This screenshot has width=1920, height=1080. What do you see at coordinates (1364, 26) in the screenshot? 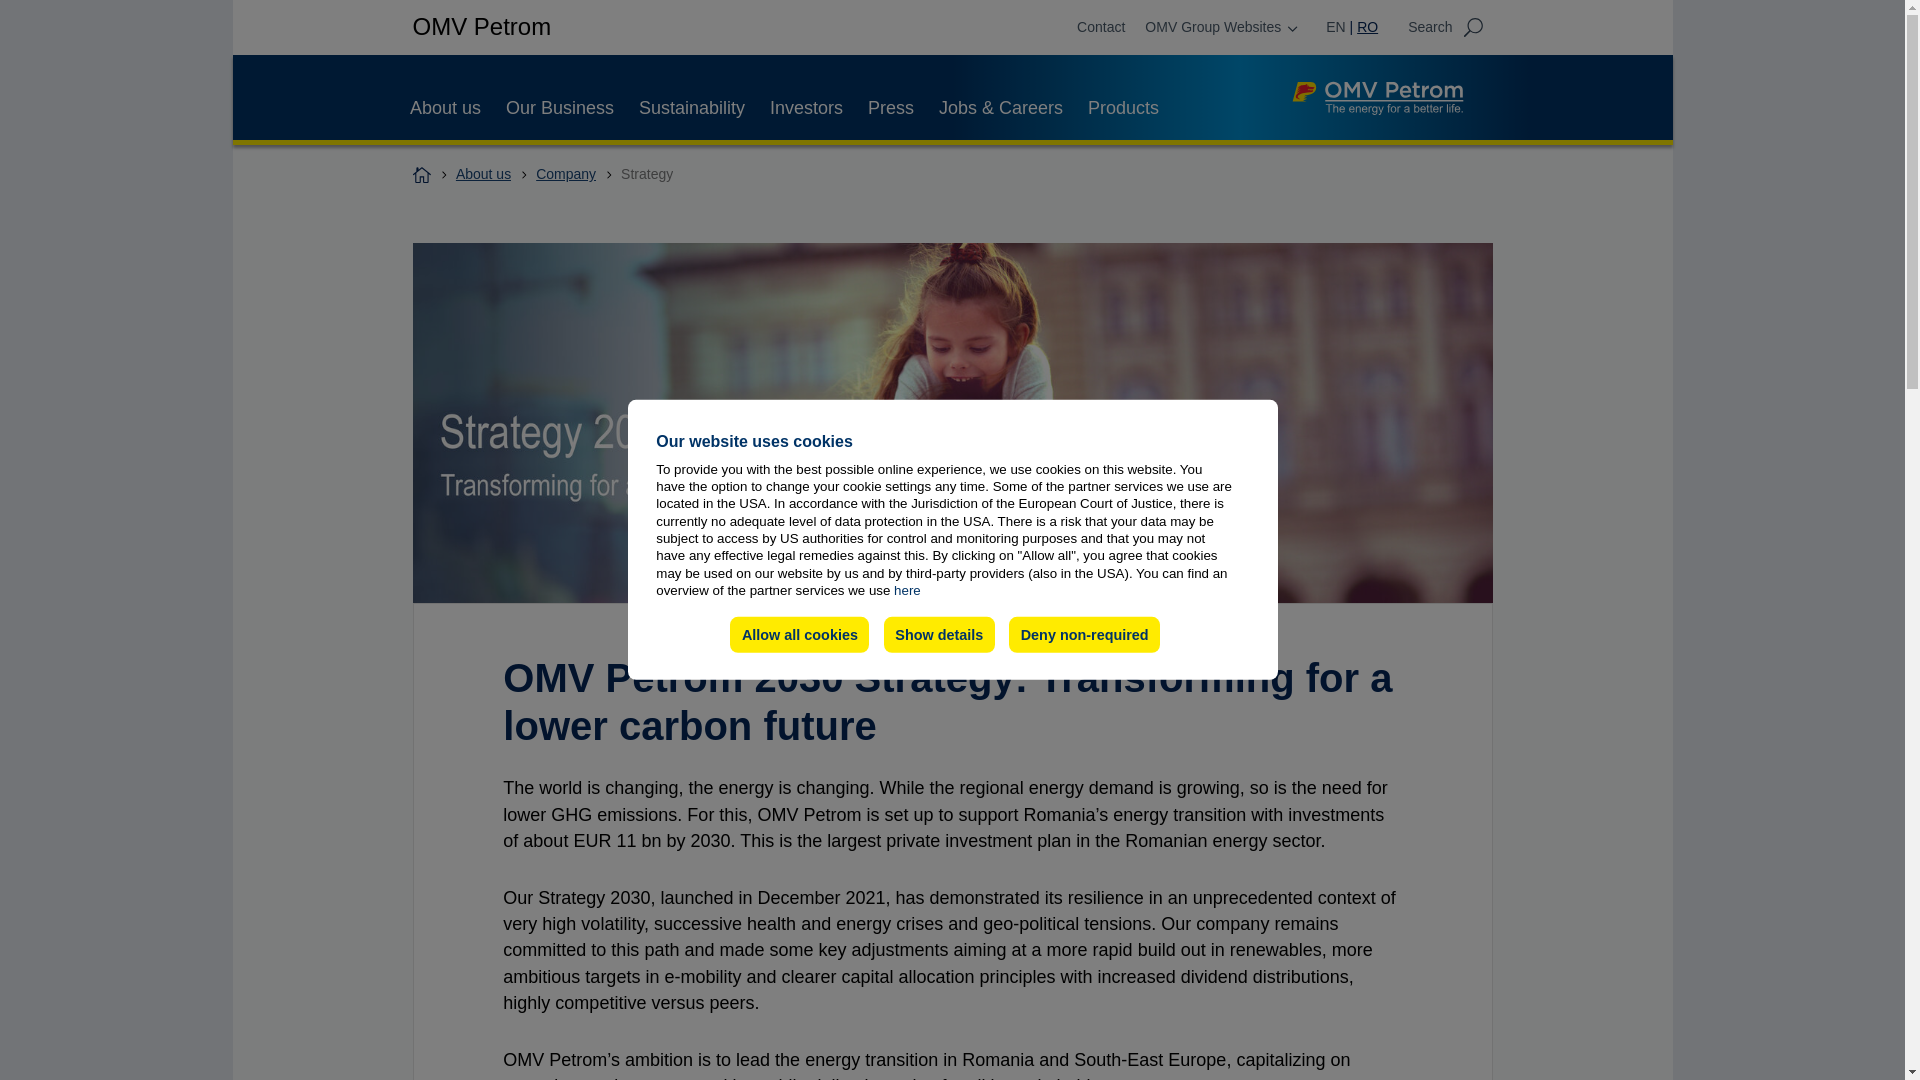
I see `RO` at bounding box center [1364, 26].